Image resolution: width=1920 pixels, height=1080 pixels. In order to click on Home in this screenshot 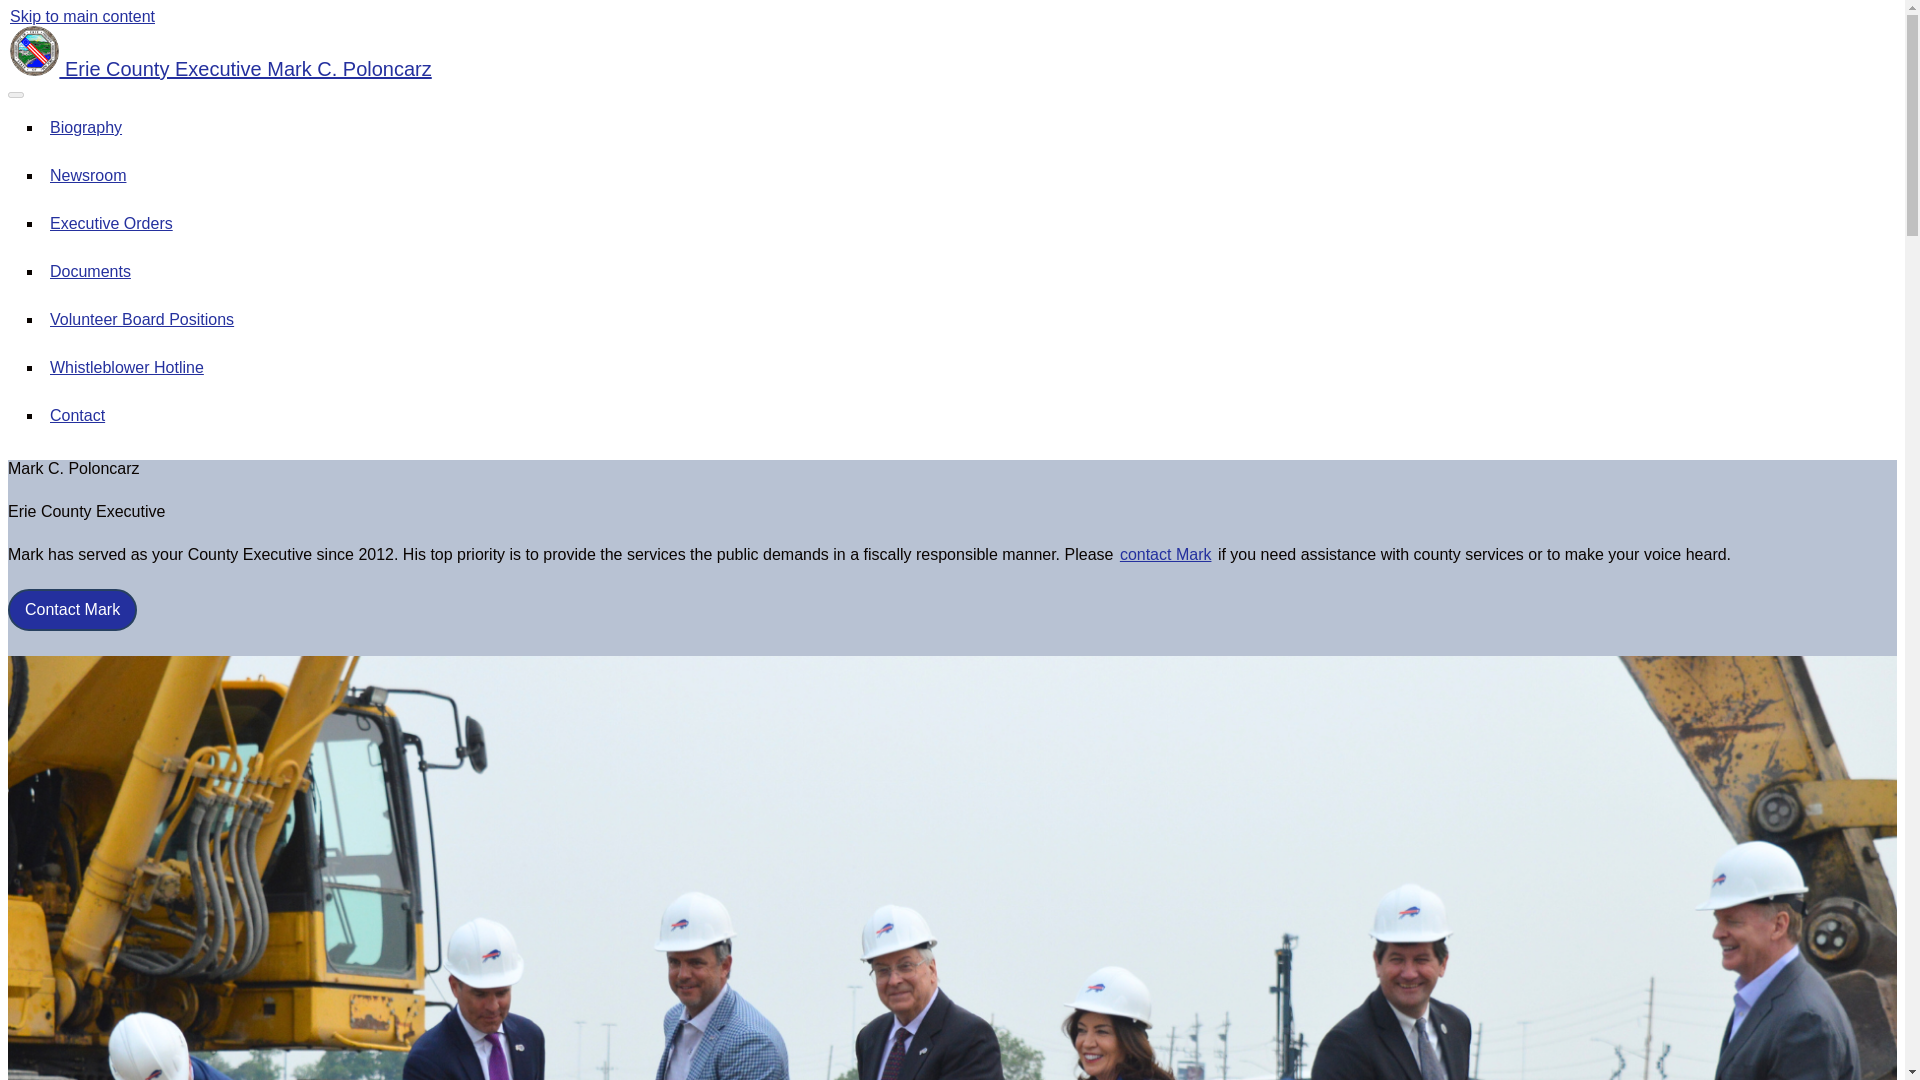, I will do `click(220, 69)`.